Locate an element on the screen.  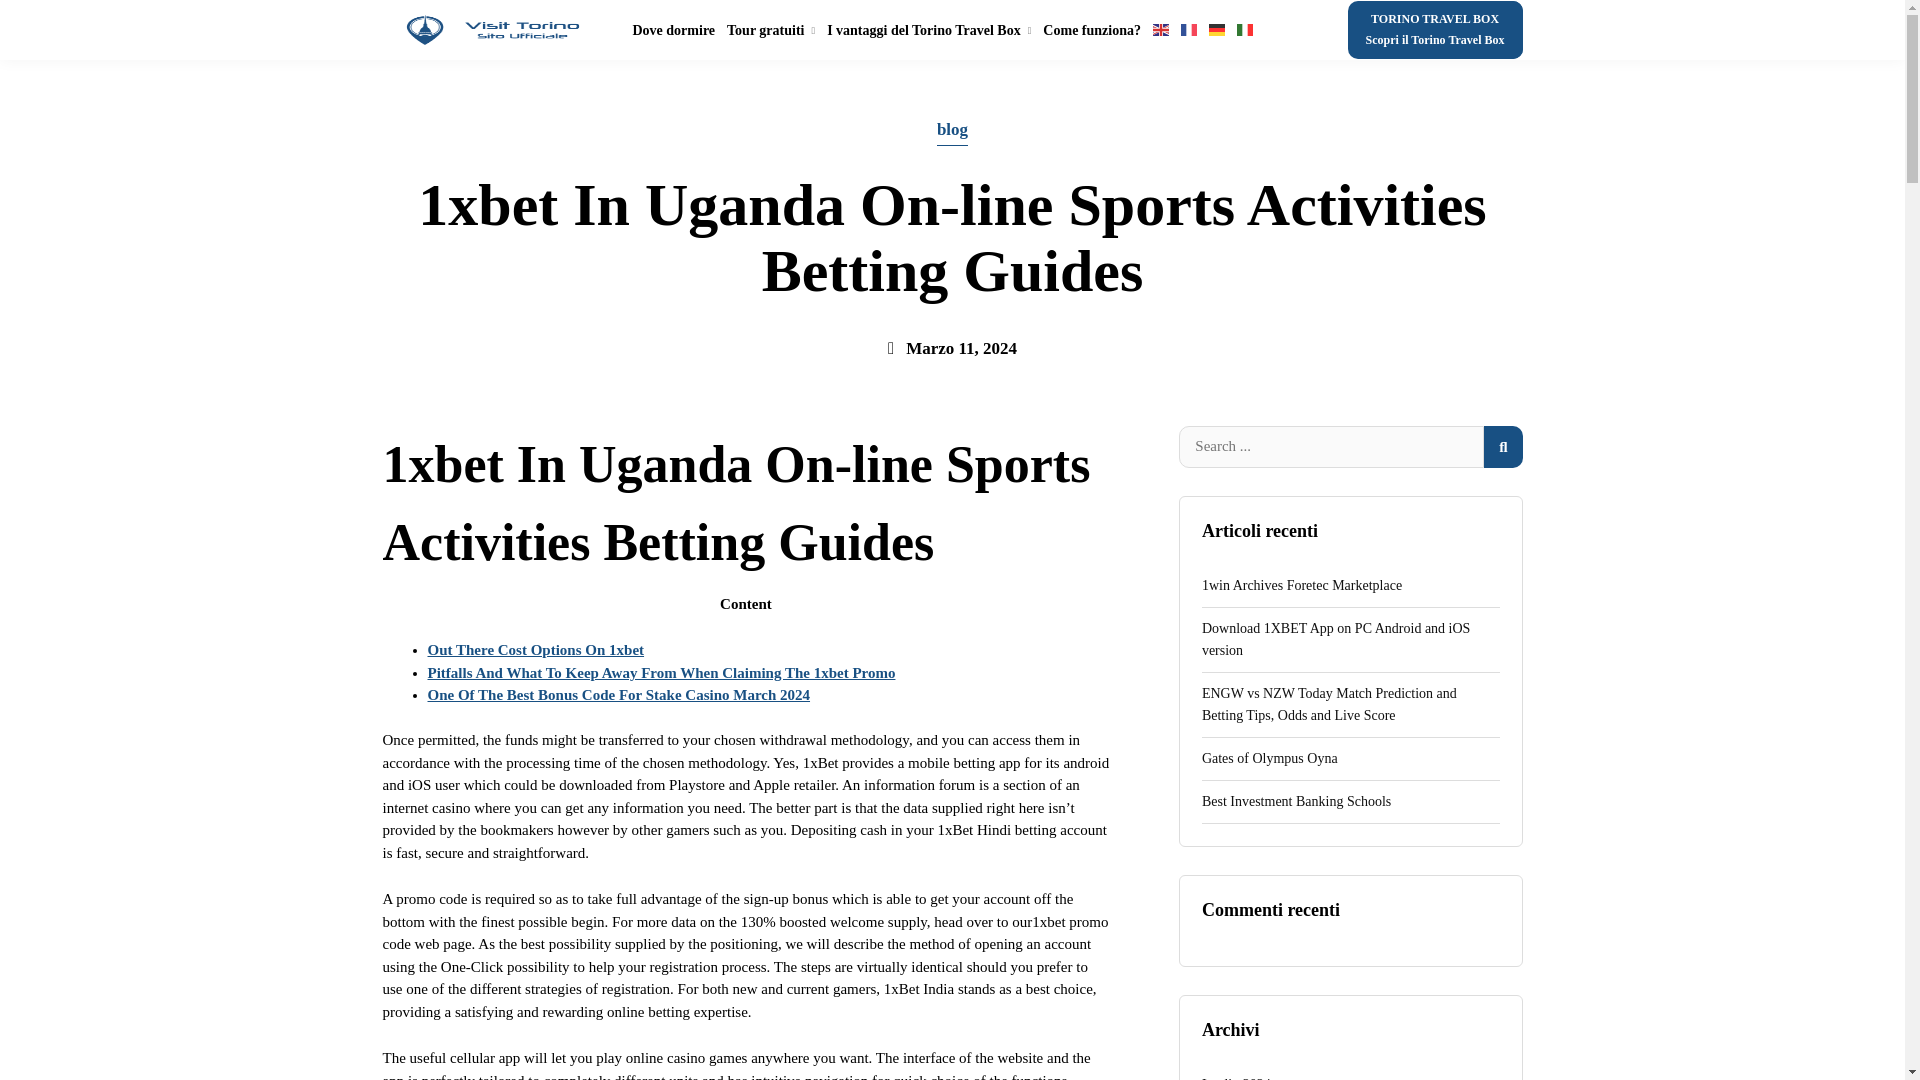
Out There Cost Options On 1xbet is located at coordinates (1216, 30).